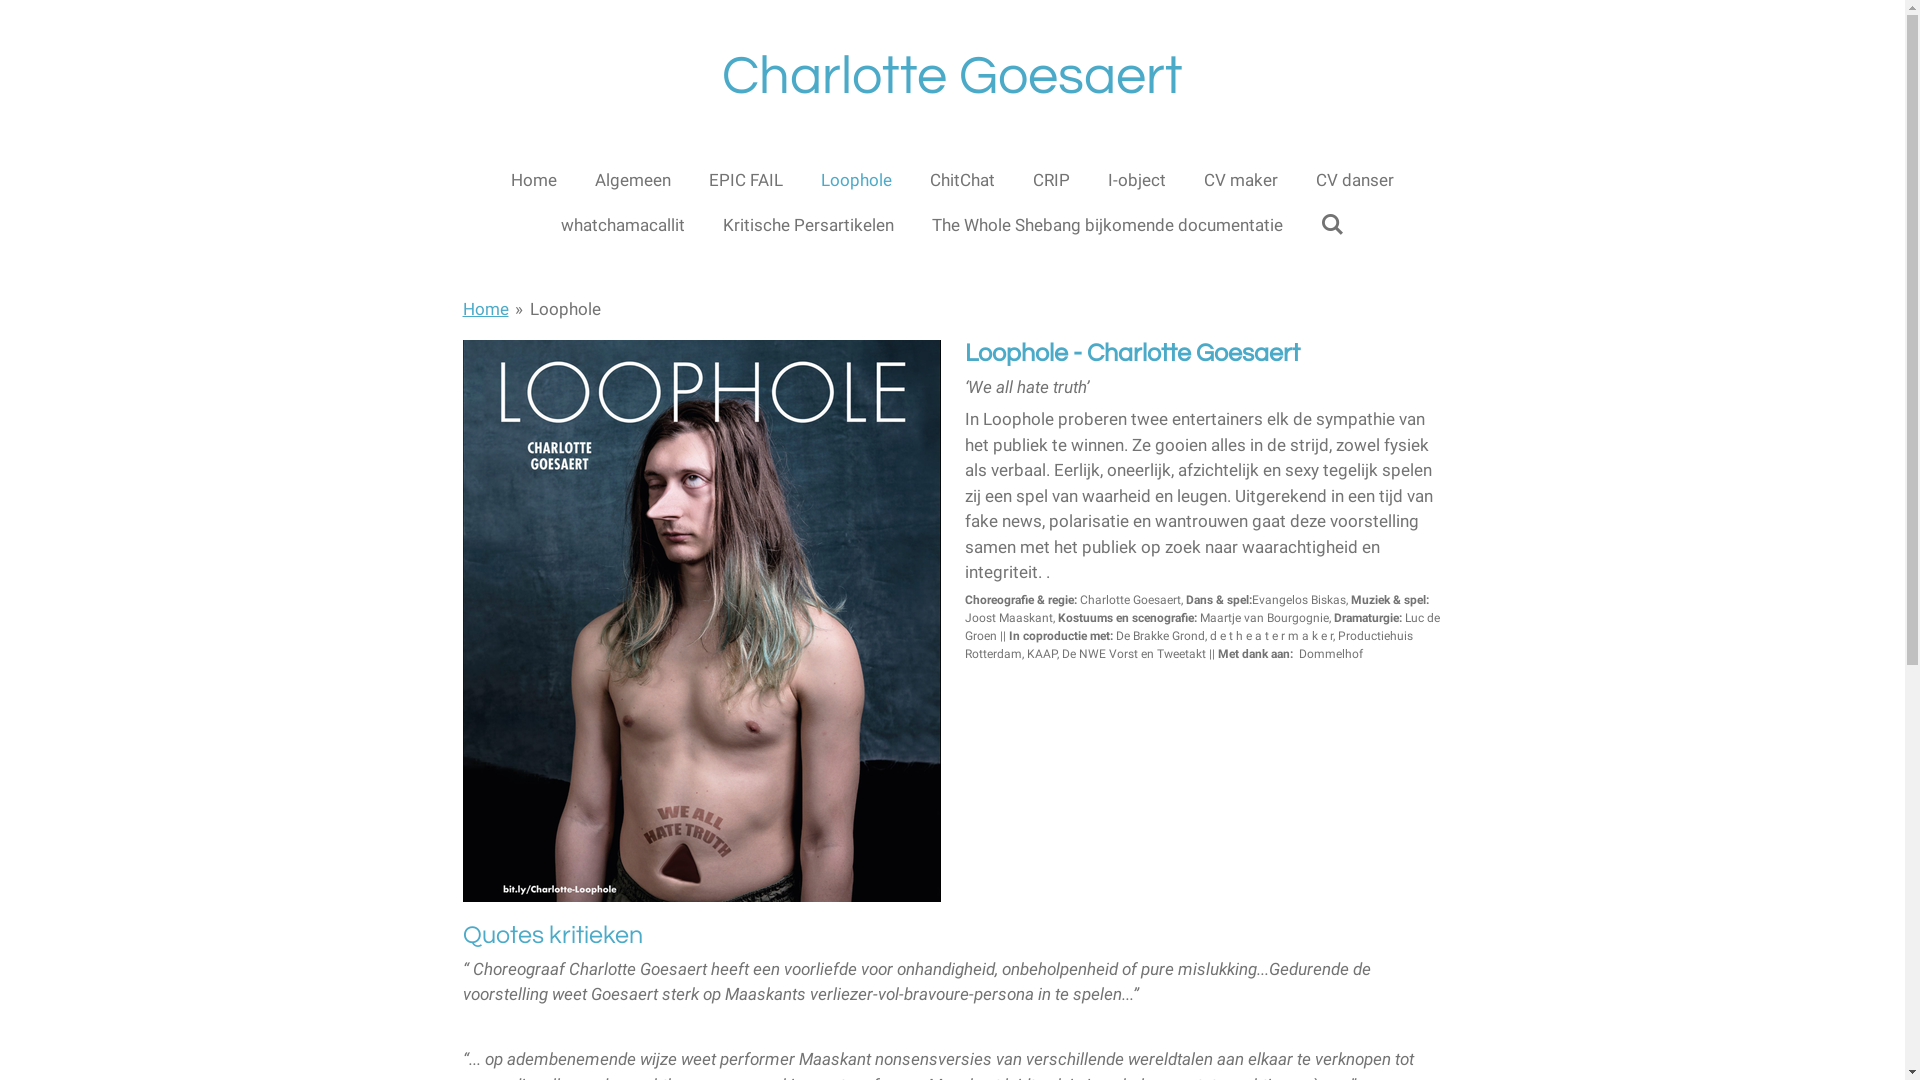  What do you see at coordinates (534, 180) in the screenshot?
I see `Home` at bounding box center [534, 180].